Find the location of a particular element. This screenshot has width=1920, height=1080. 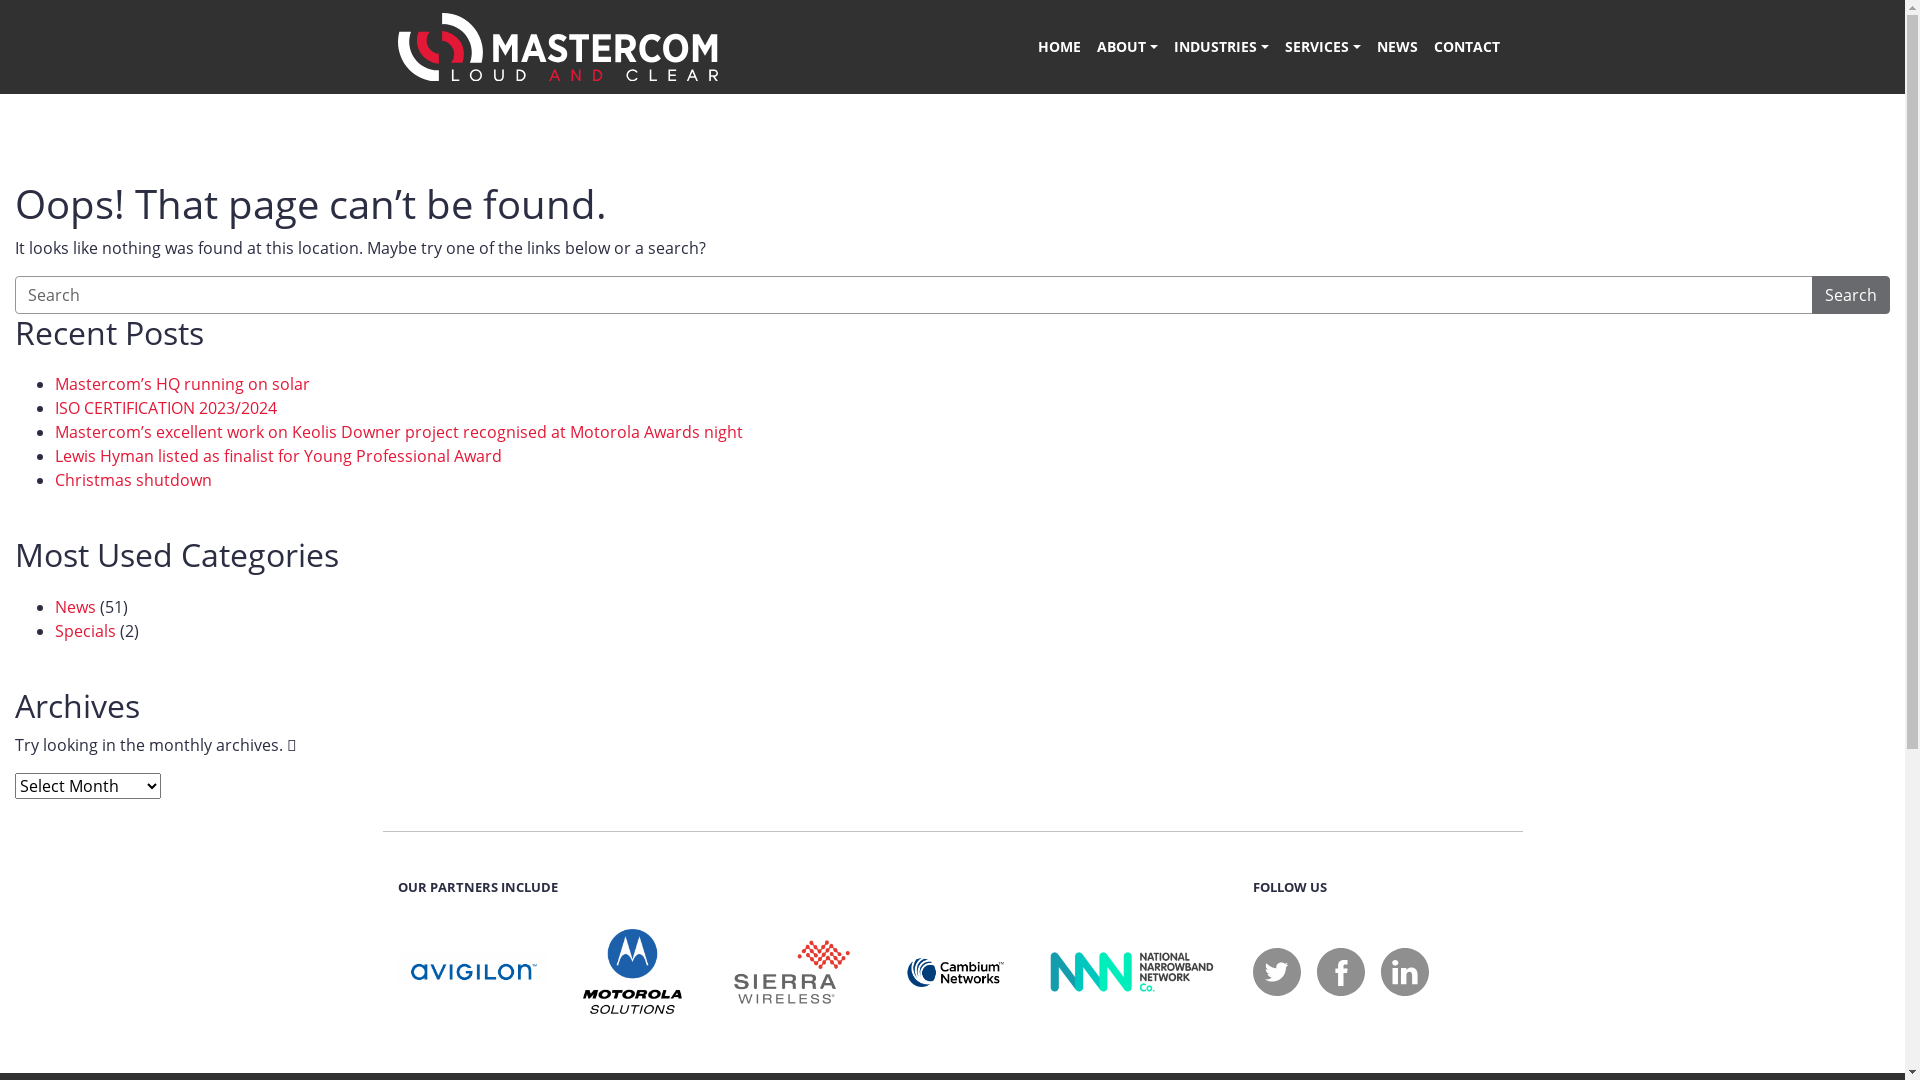

Christmas shutdown is located at coordinates (134, 480).